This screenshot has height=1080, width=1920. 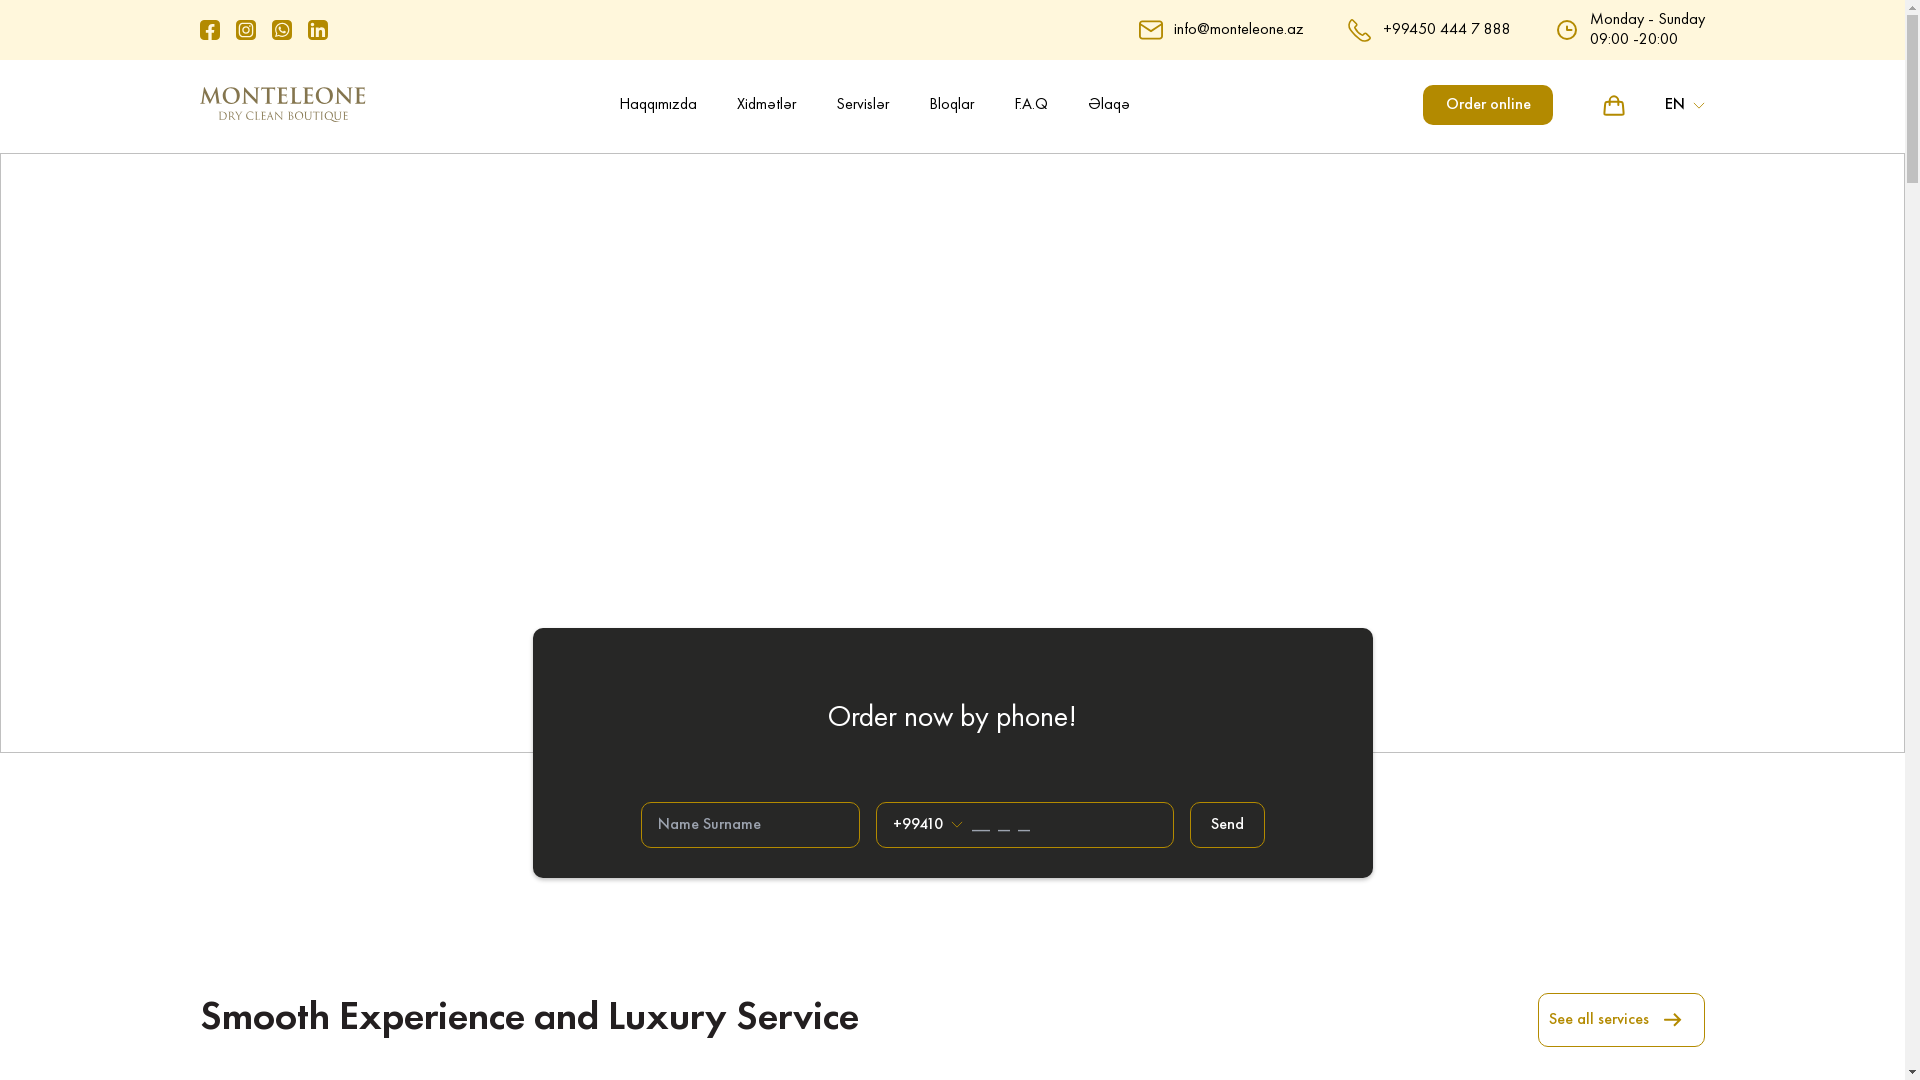 What do you see at coordinates (1447, 29) in the screenshot?
I see `+99450 444 7 888` at bounding box center [1447, 29].